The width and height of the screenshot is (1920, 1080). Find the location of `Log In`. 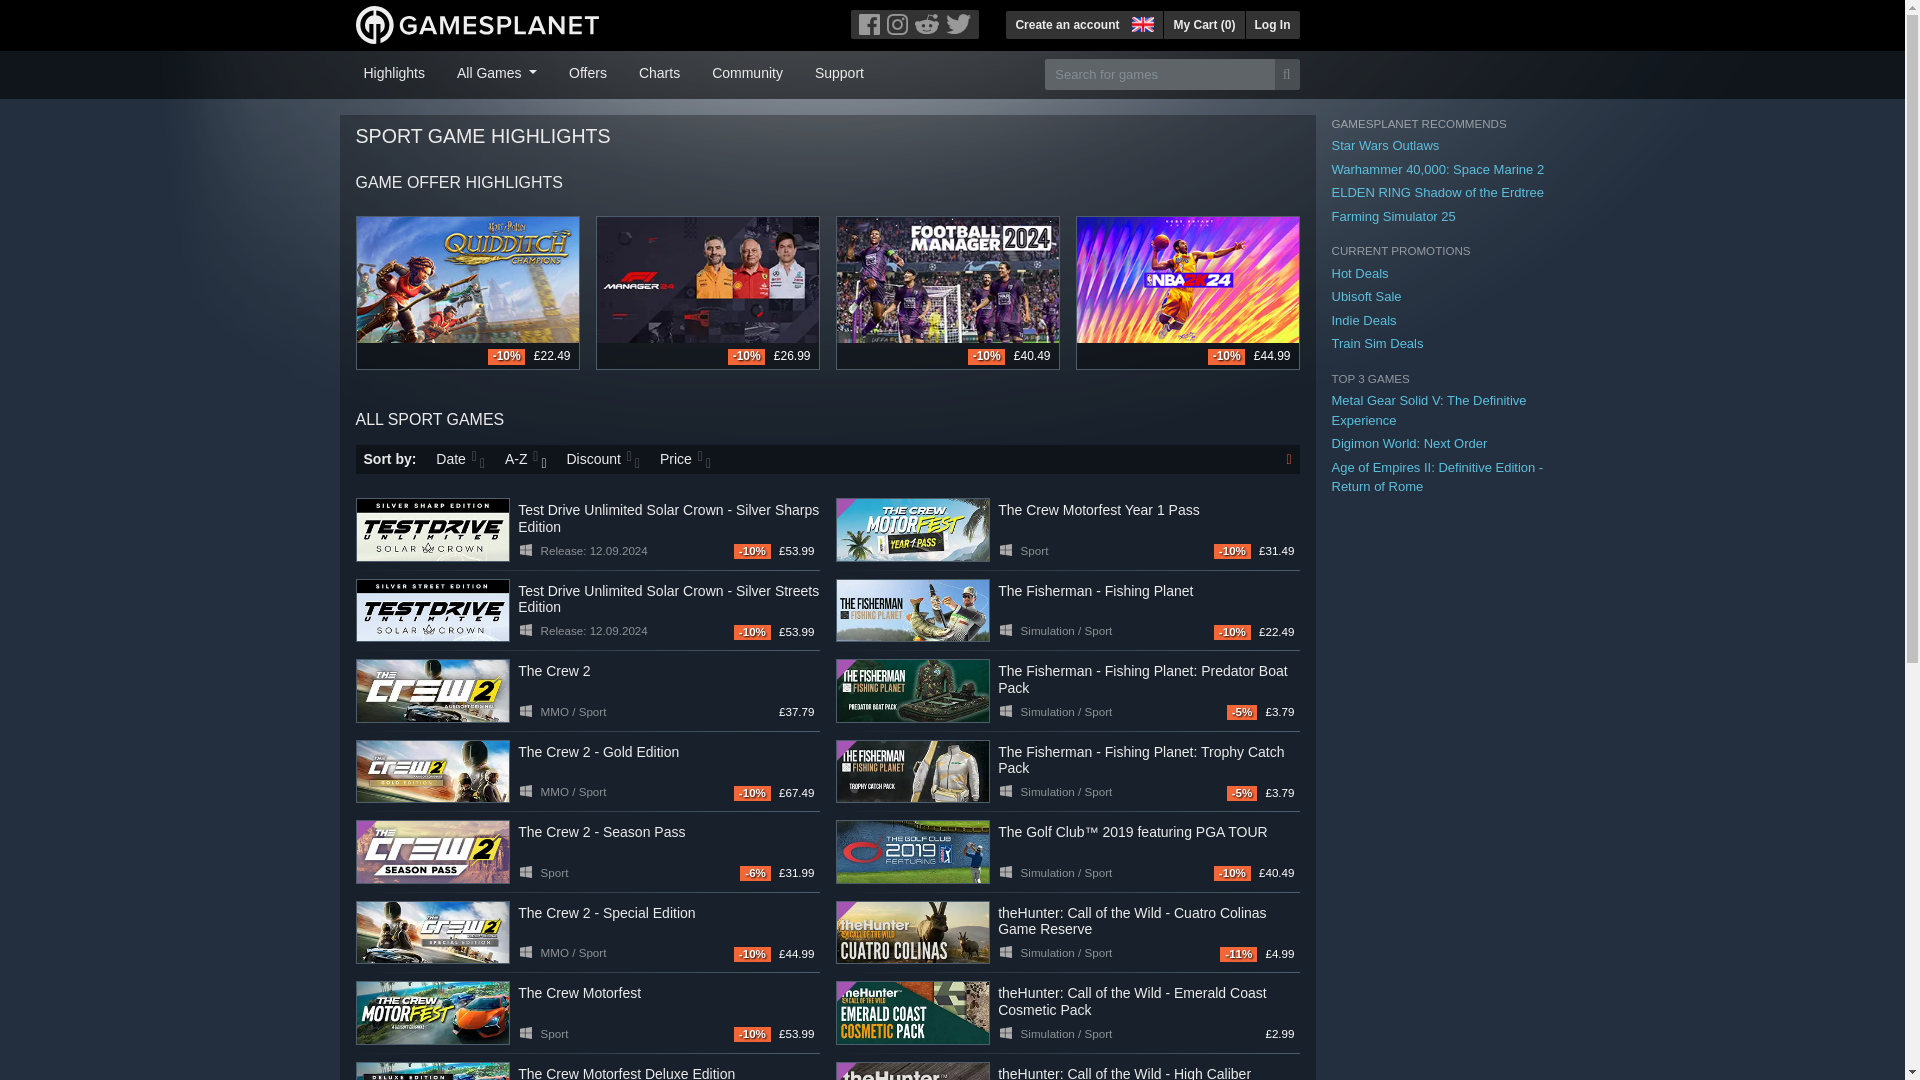

Log In is located at coordinates (1272, 24).